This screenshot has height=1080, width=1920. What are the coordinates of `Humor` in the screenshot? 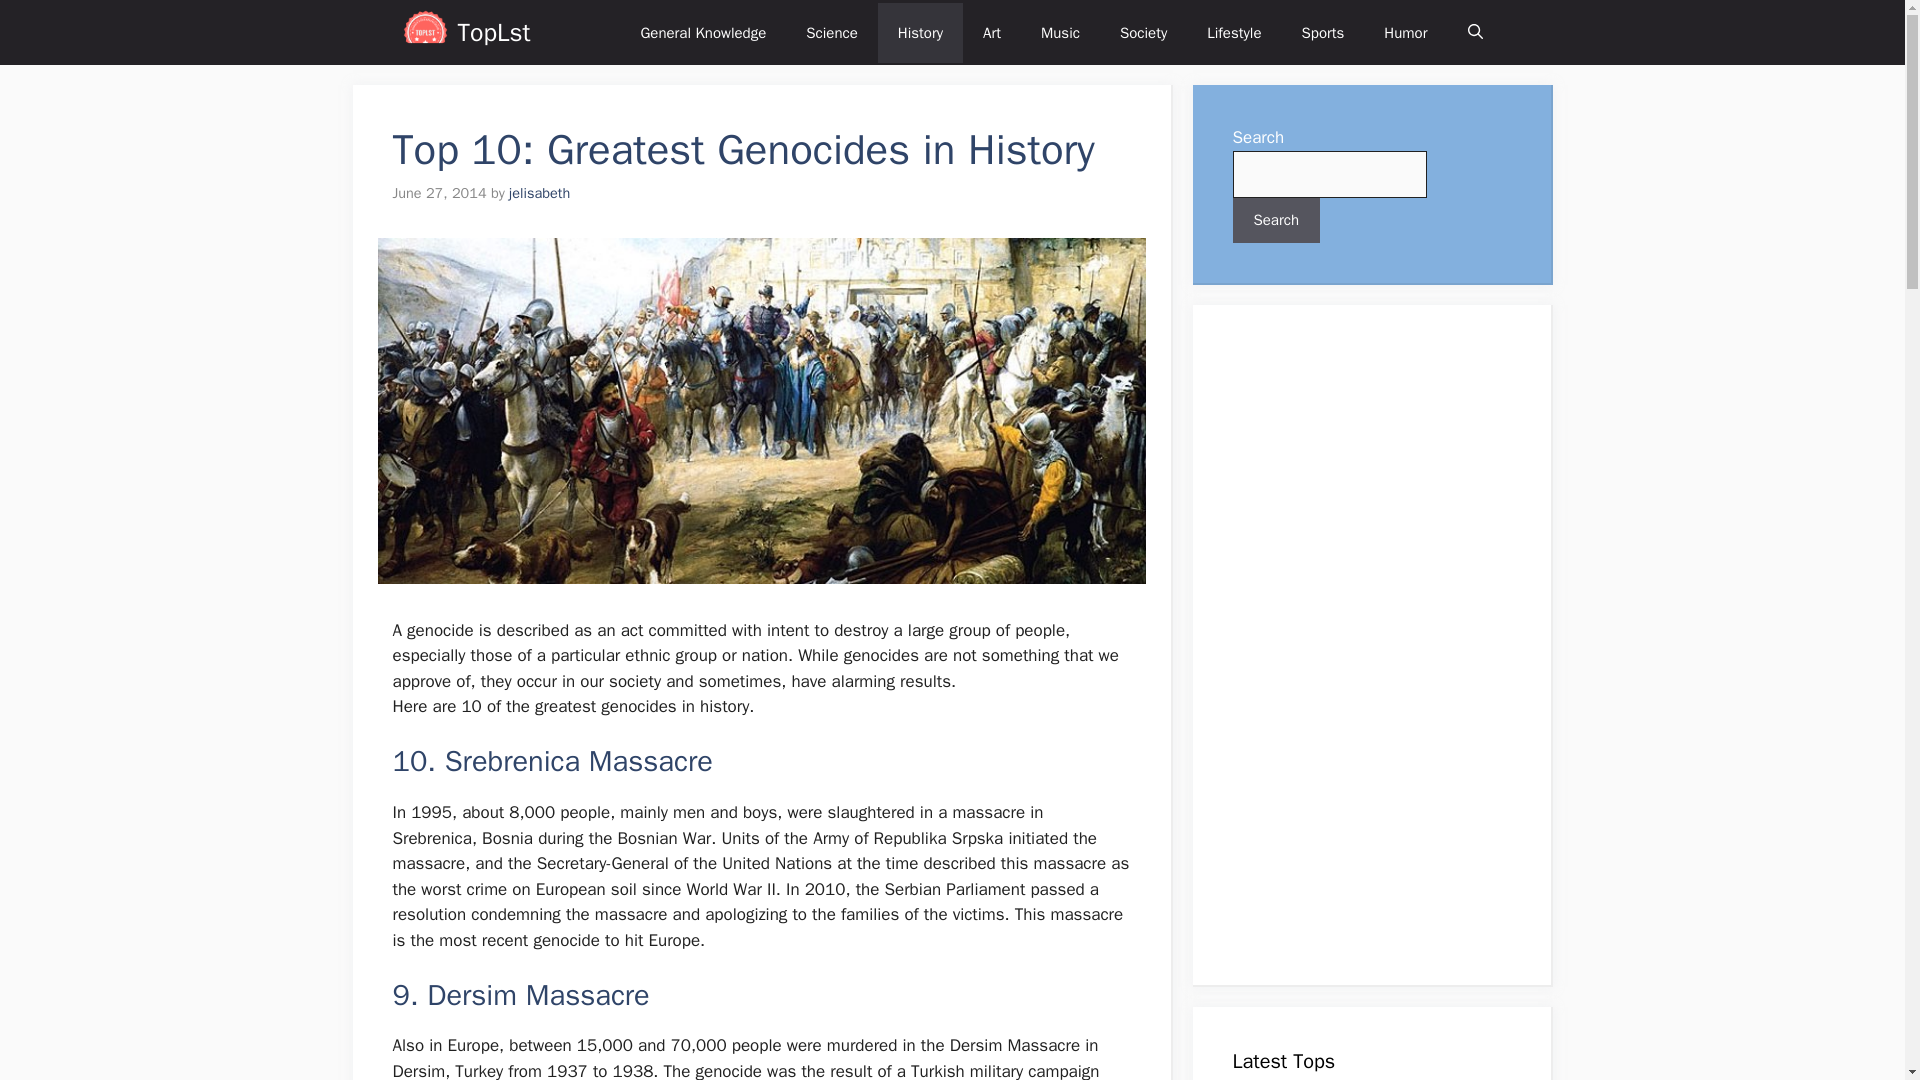 It's located at (1405, 32).